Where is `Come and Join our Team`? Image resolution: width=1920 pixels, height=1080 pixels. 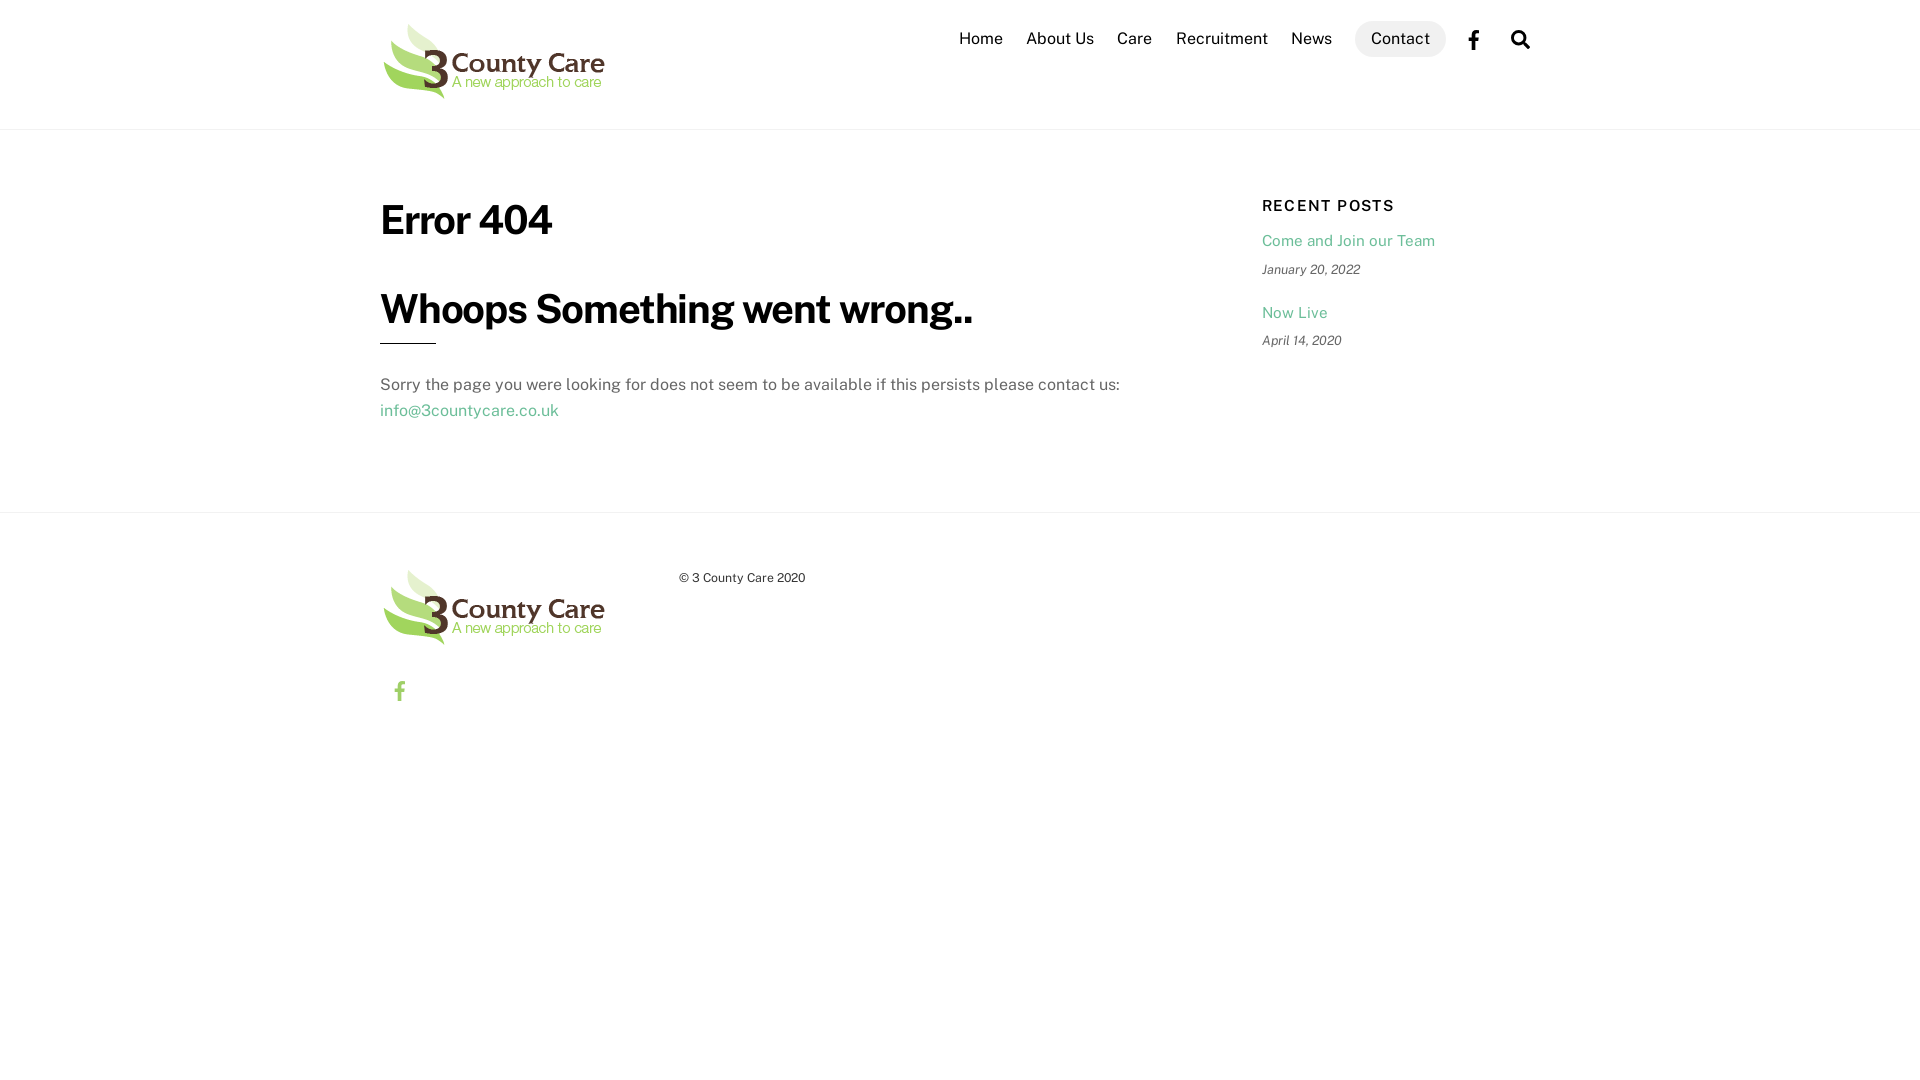
Come and Join our Team is located at coordinates (1401, 241).